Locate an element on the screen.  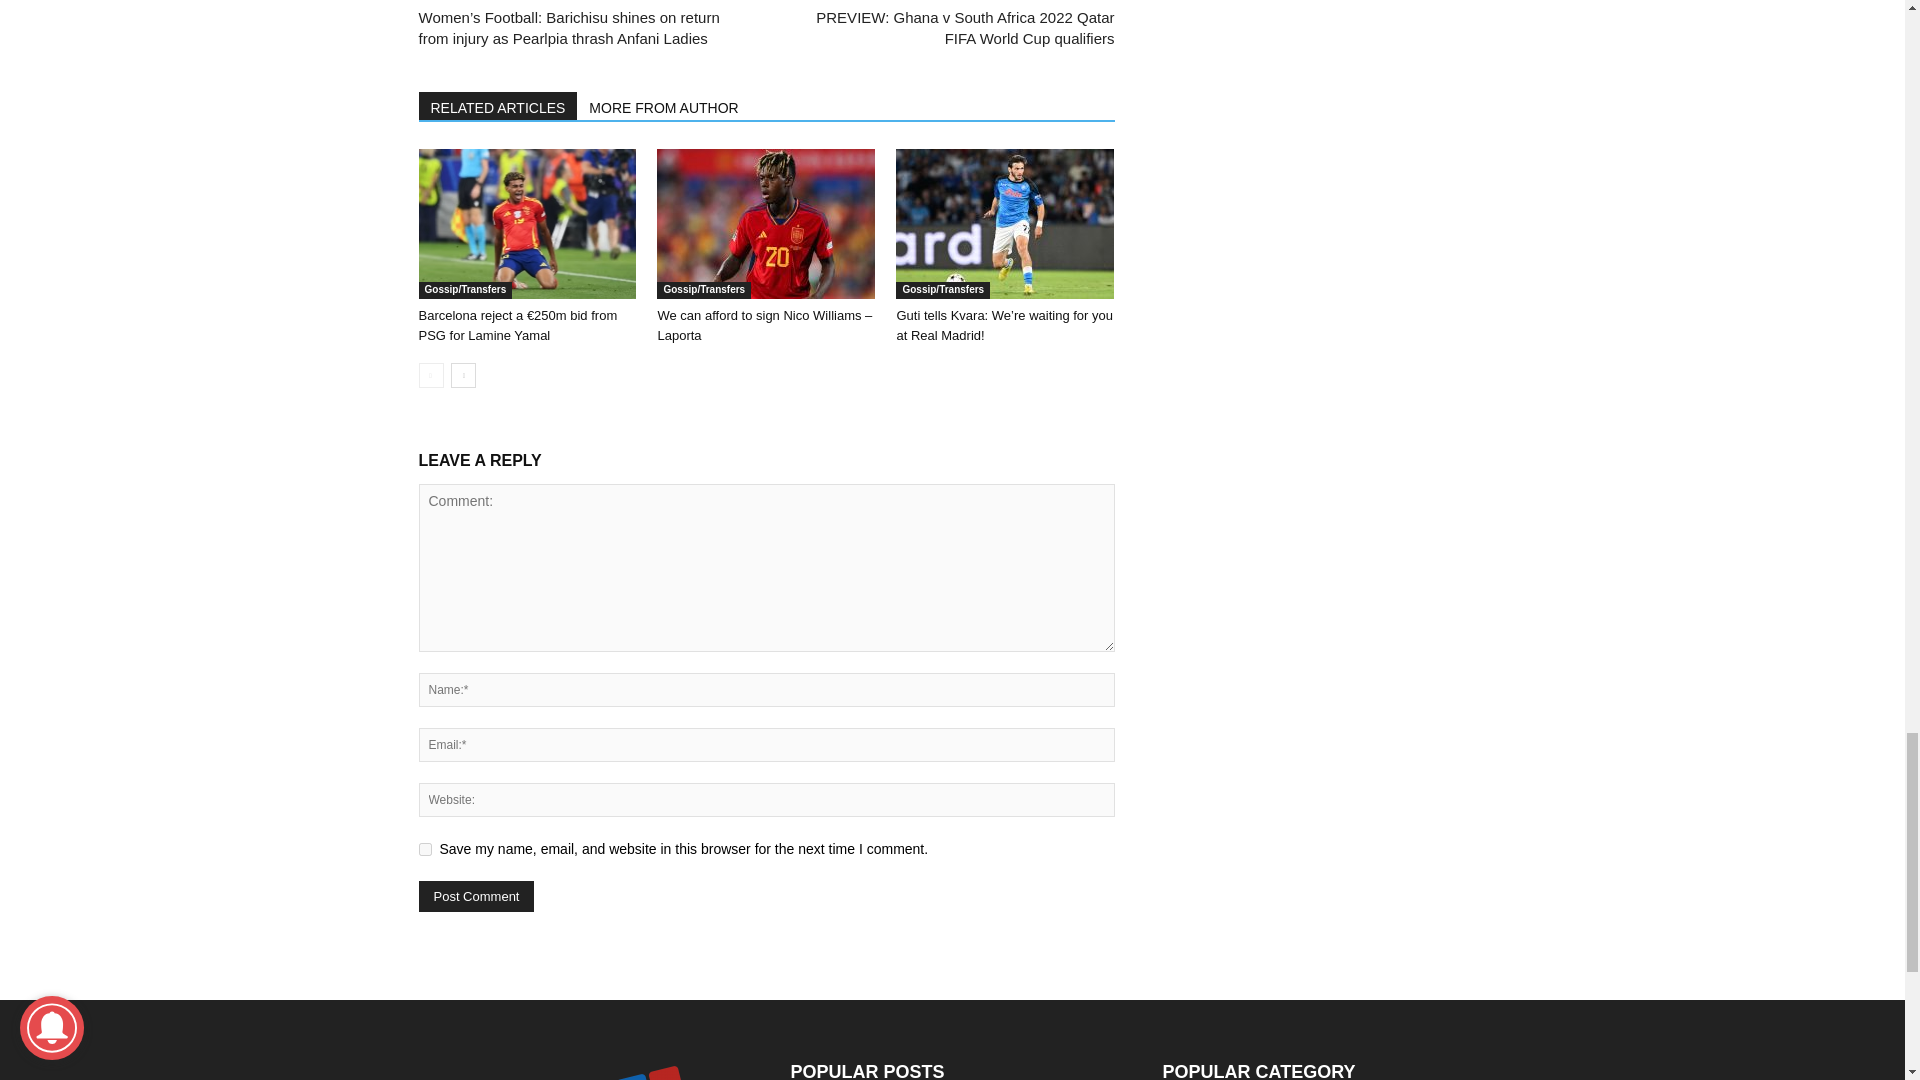
yes is located at coordinates (424, 850).